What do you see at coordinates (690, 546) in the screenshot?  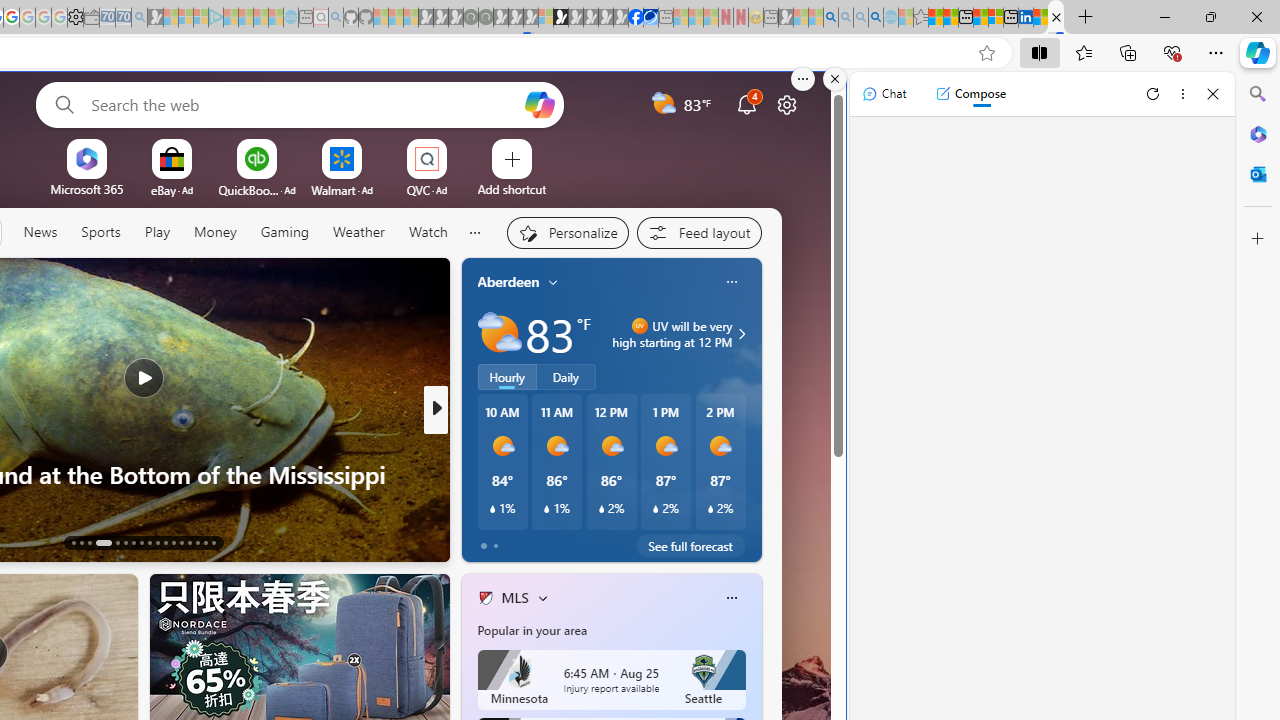 I see `See full forecast` at bounding box center [690, 546].